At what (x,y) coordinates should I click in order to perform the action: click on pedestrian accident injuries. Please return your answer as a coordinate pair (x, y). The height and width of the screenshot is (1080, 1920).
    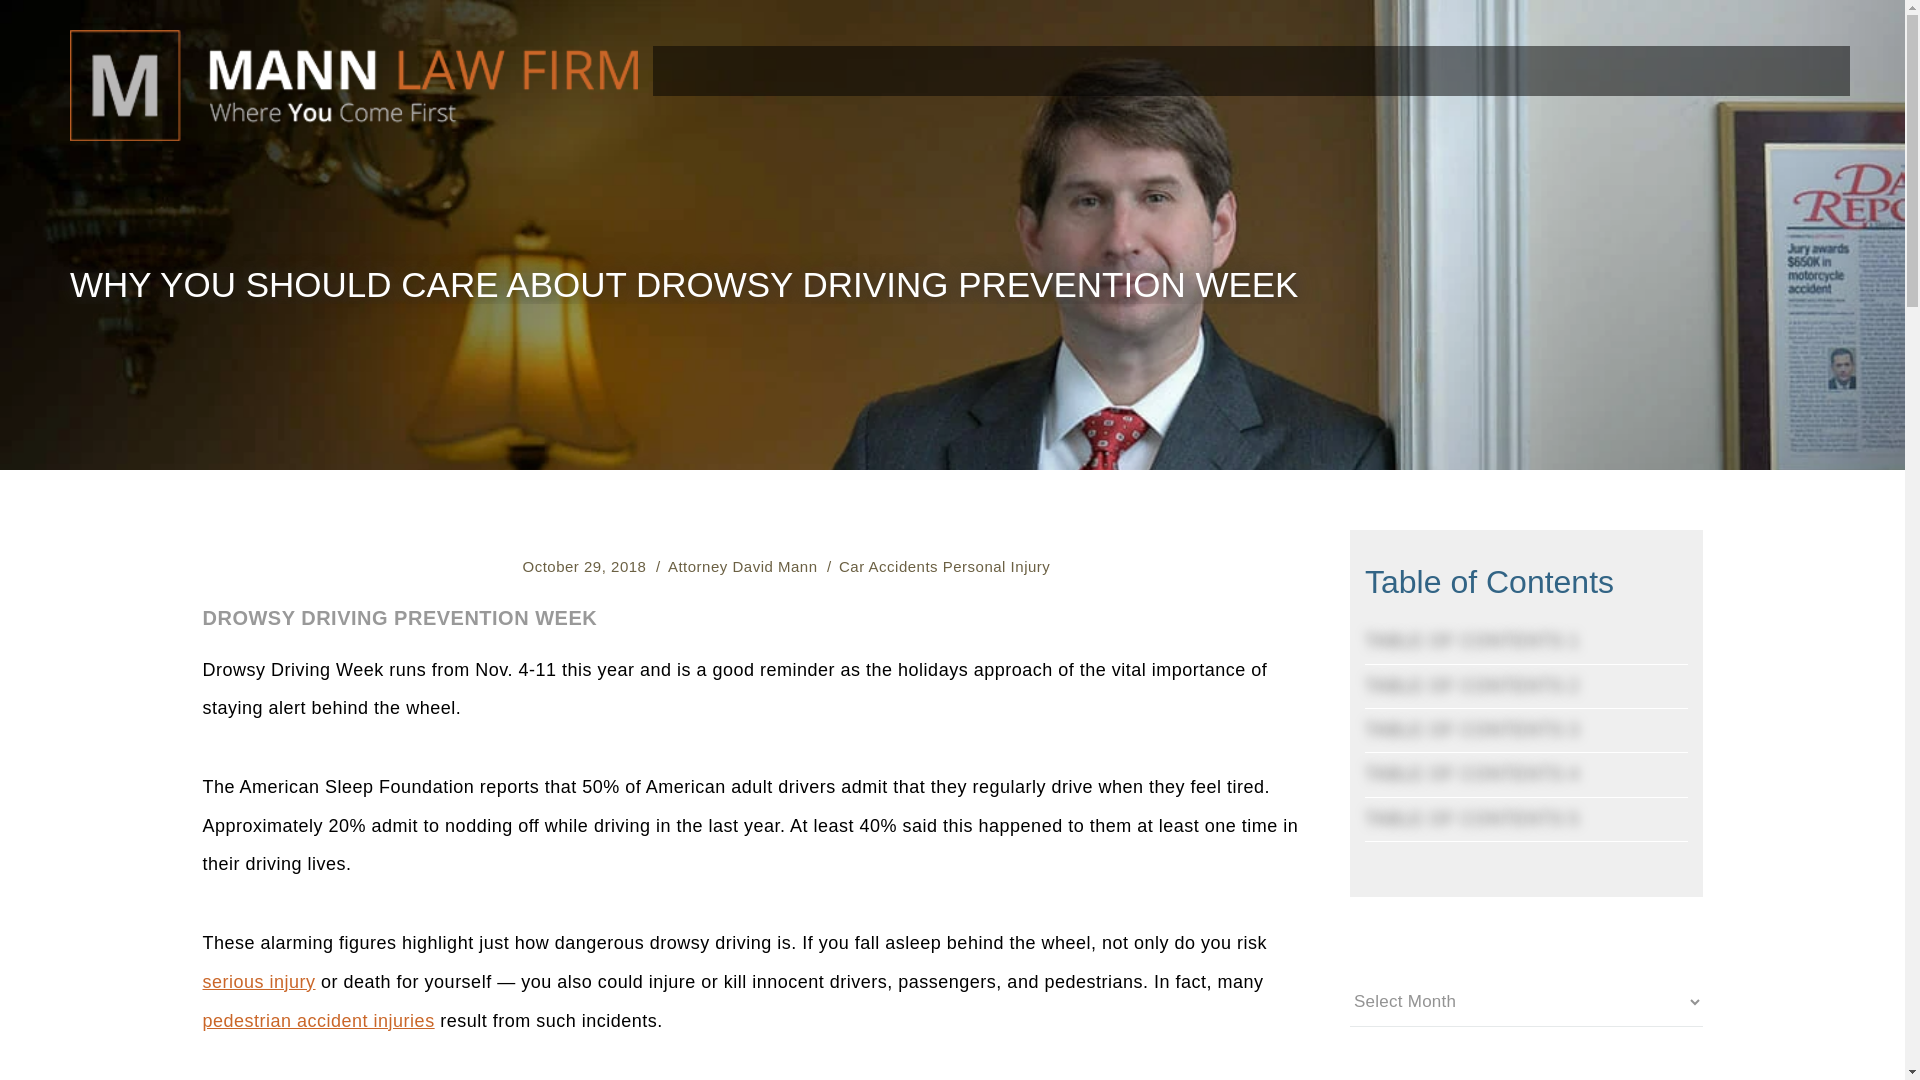
    Looking at the image, I should click on (317, 1020).